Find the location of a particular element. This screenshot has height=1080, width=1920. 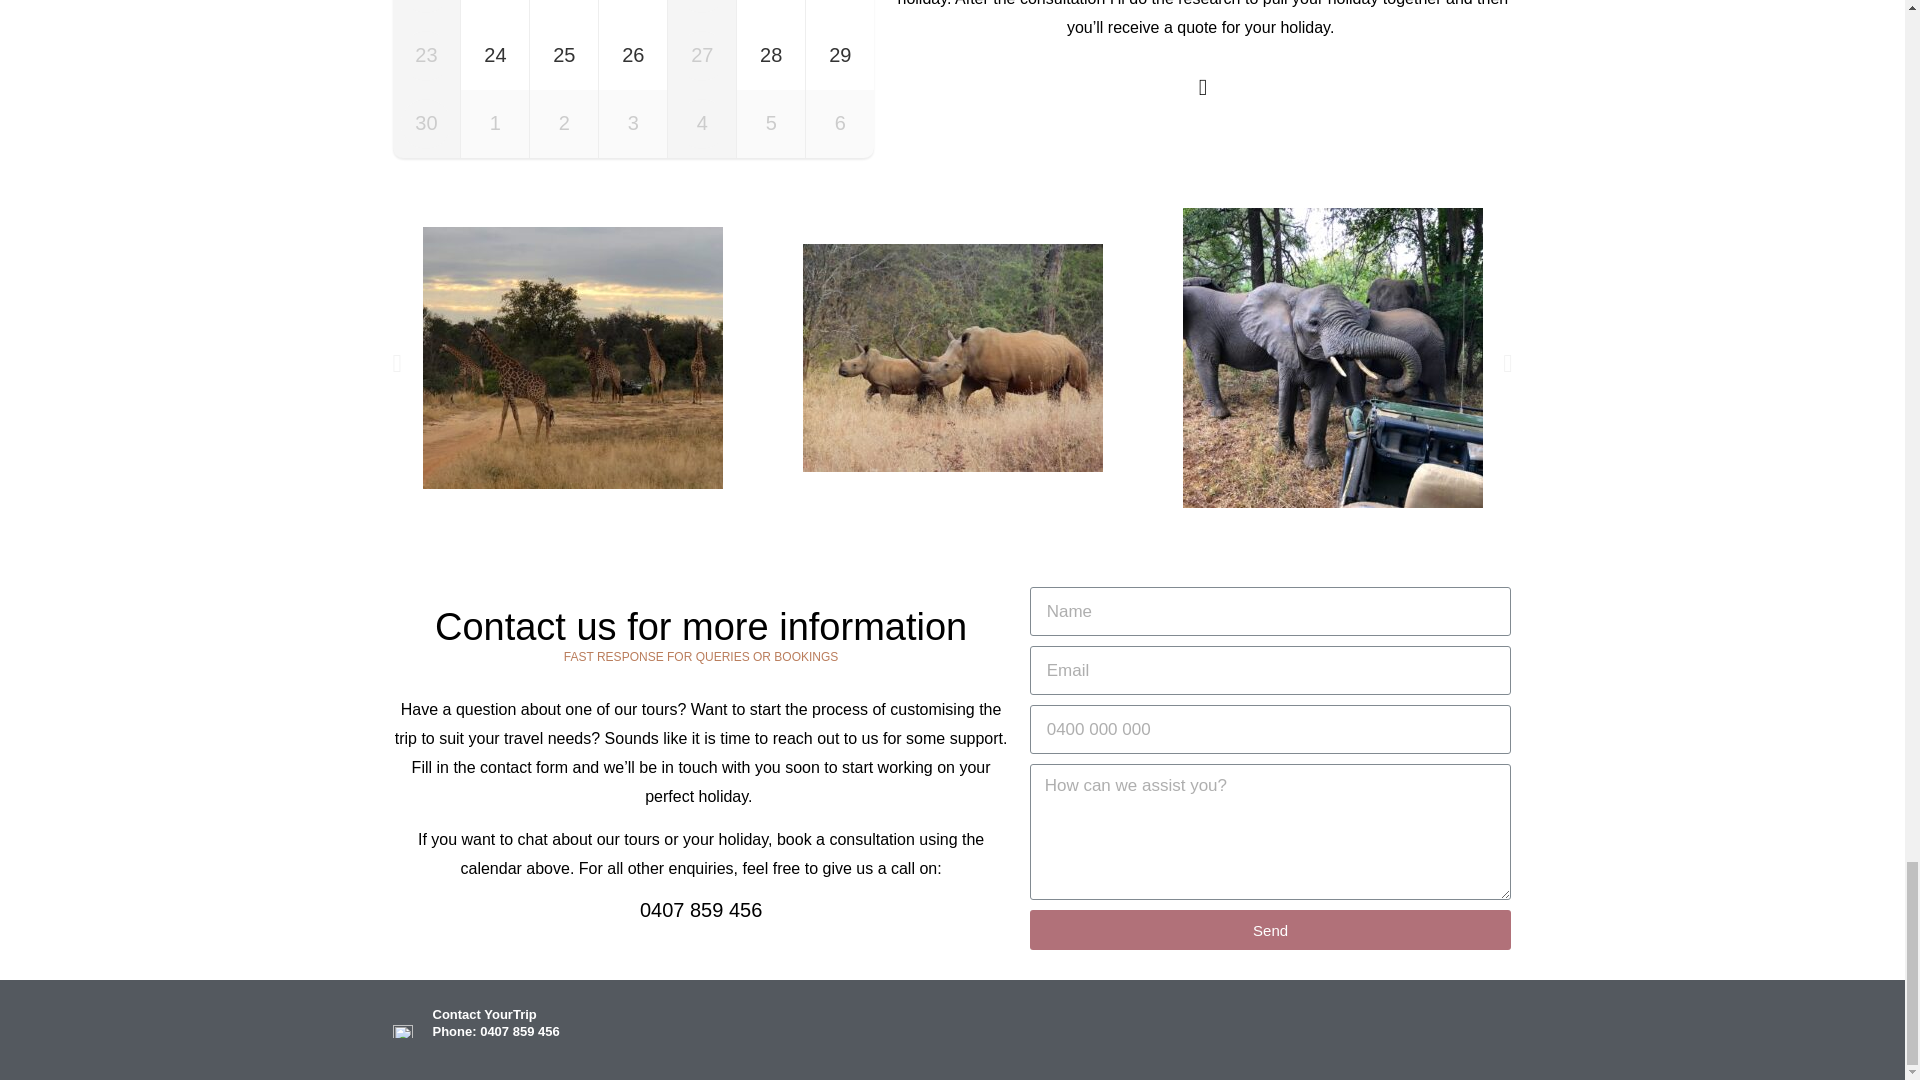

Send is located at coordinates (1270, 930).